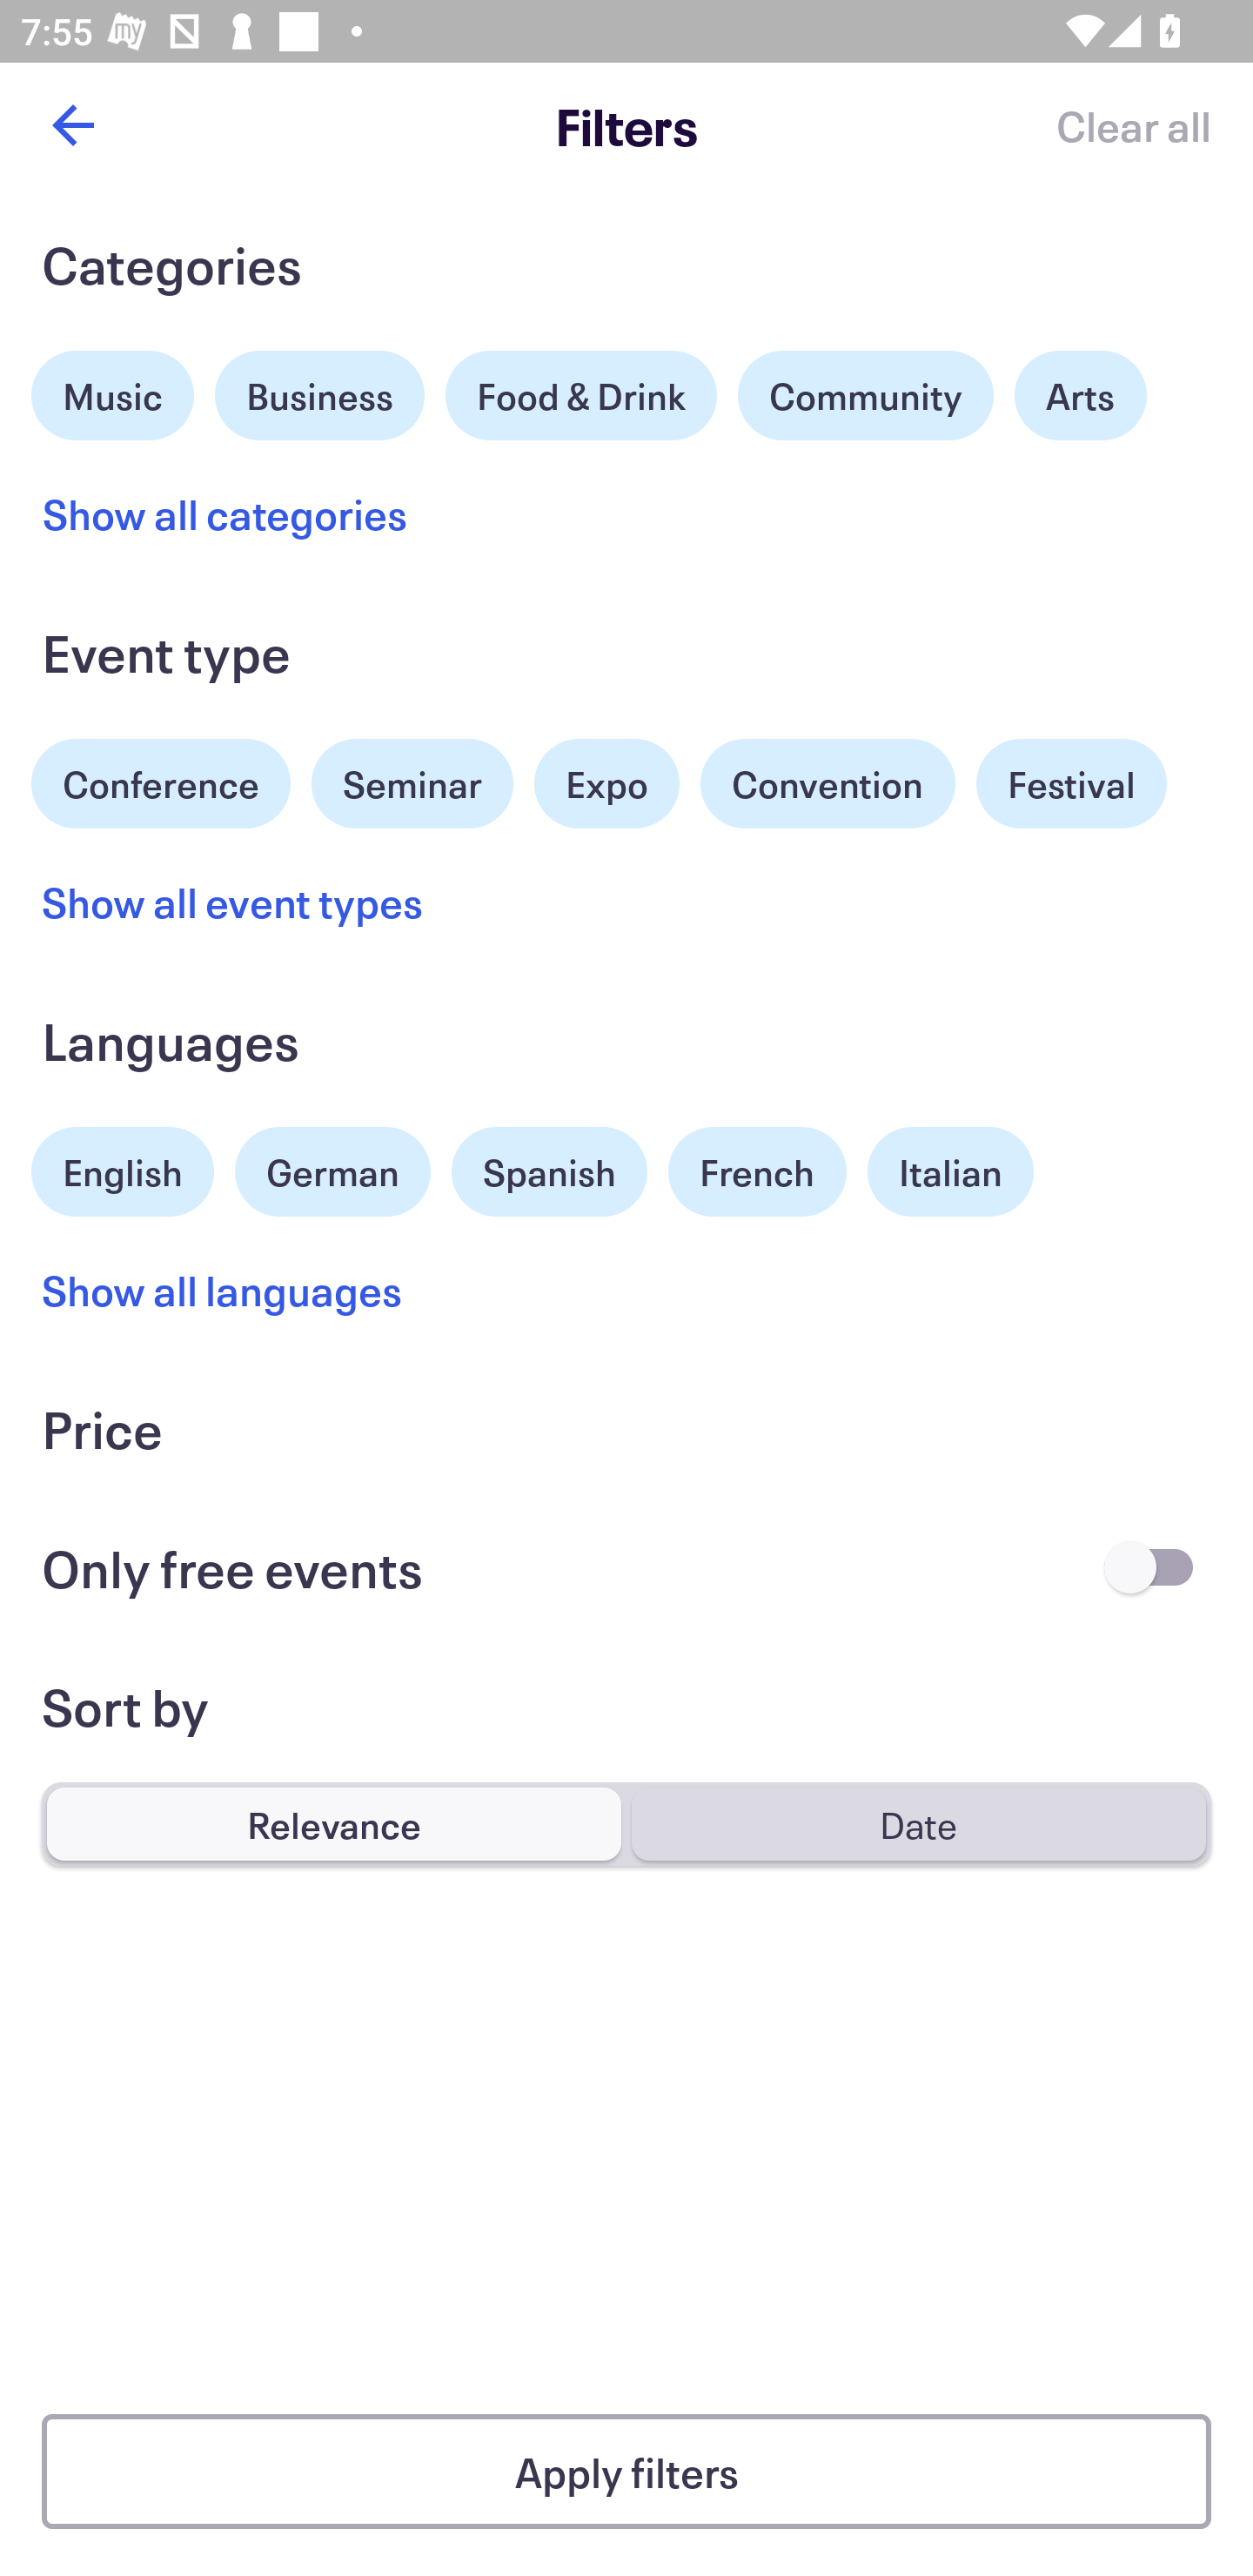  I want to click on Clear all, so click(1133, 125).